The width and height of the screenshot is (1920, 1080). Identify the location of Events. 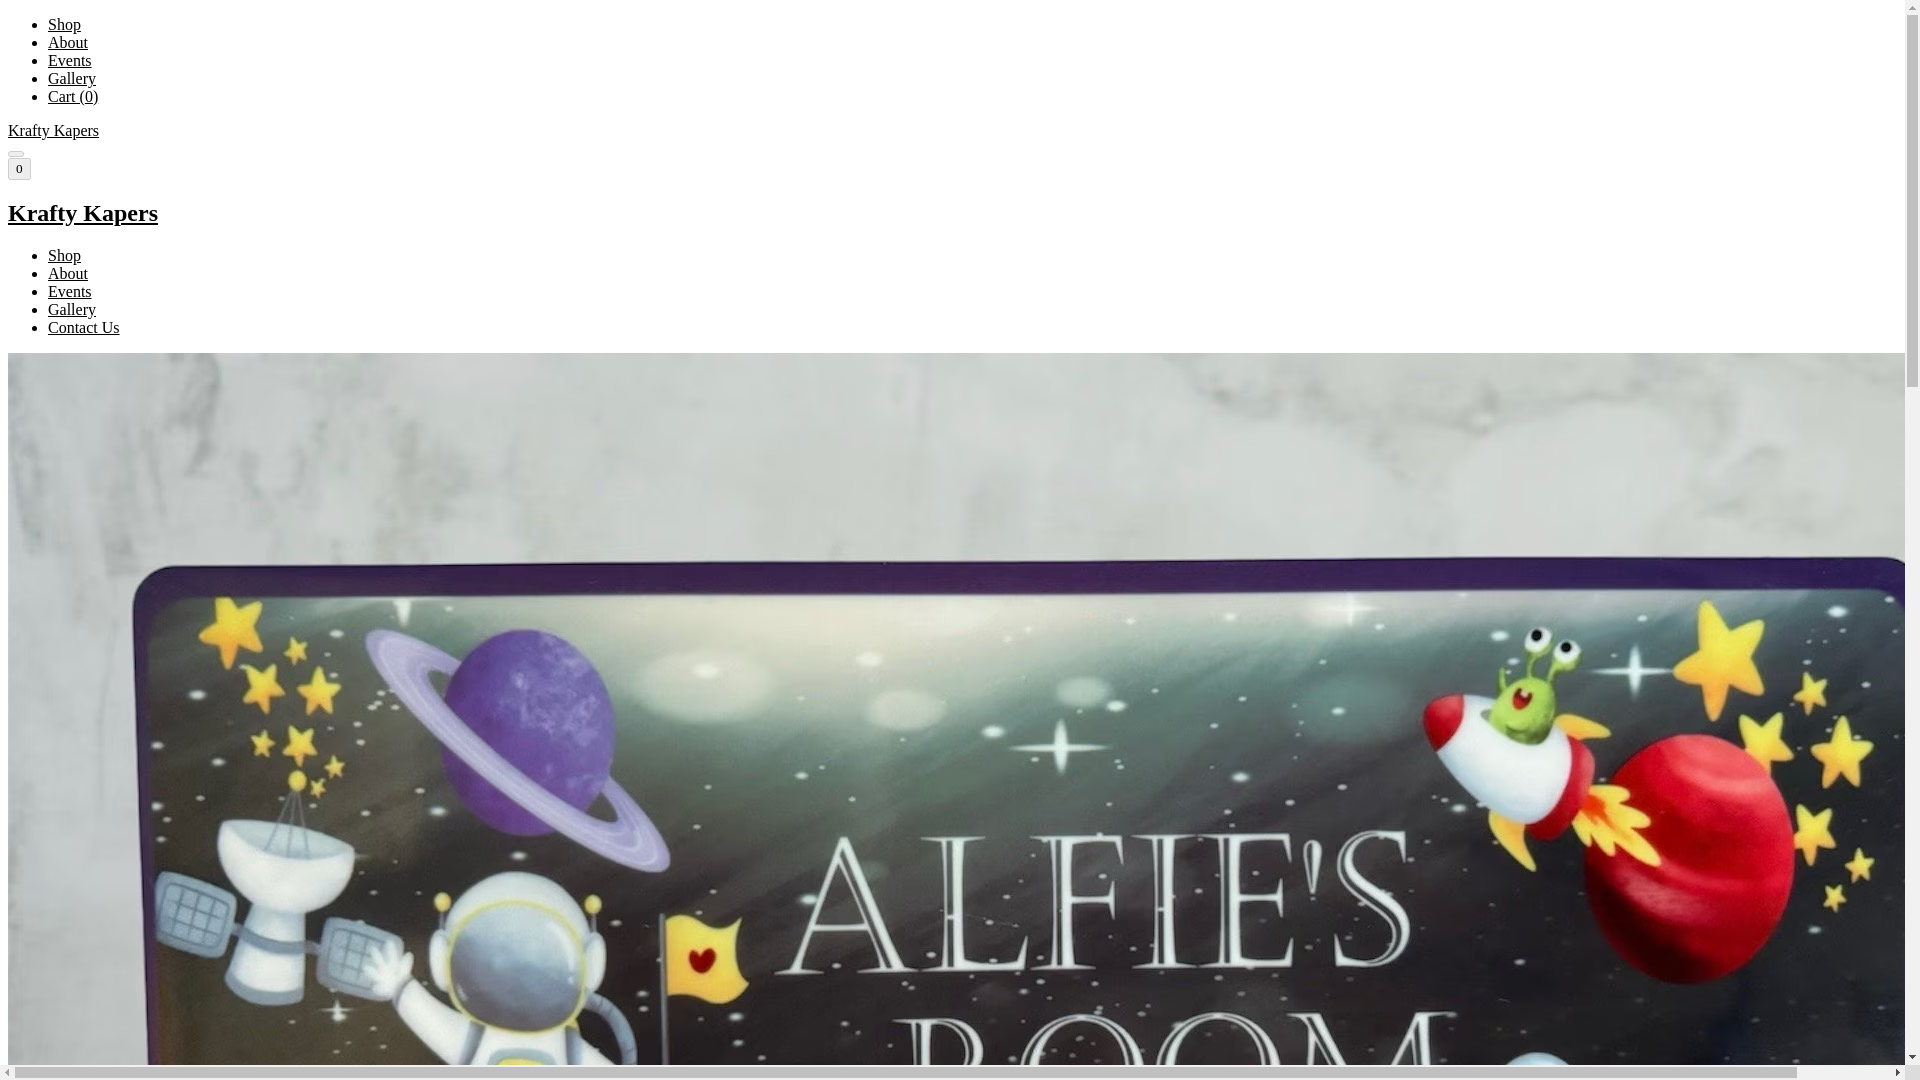
(70, 291).